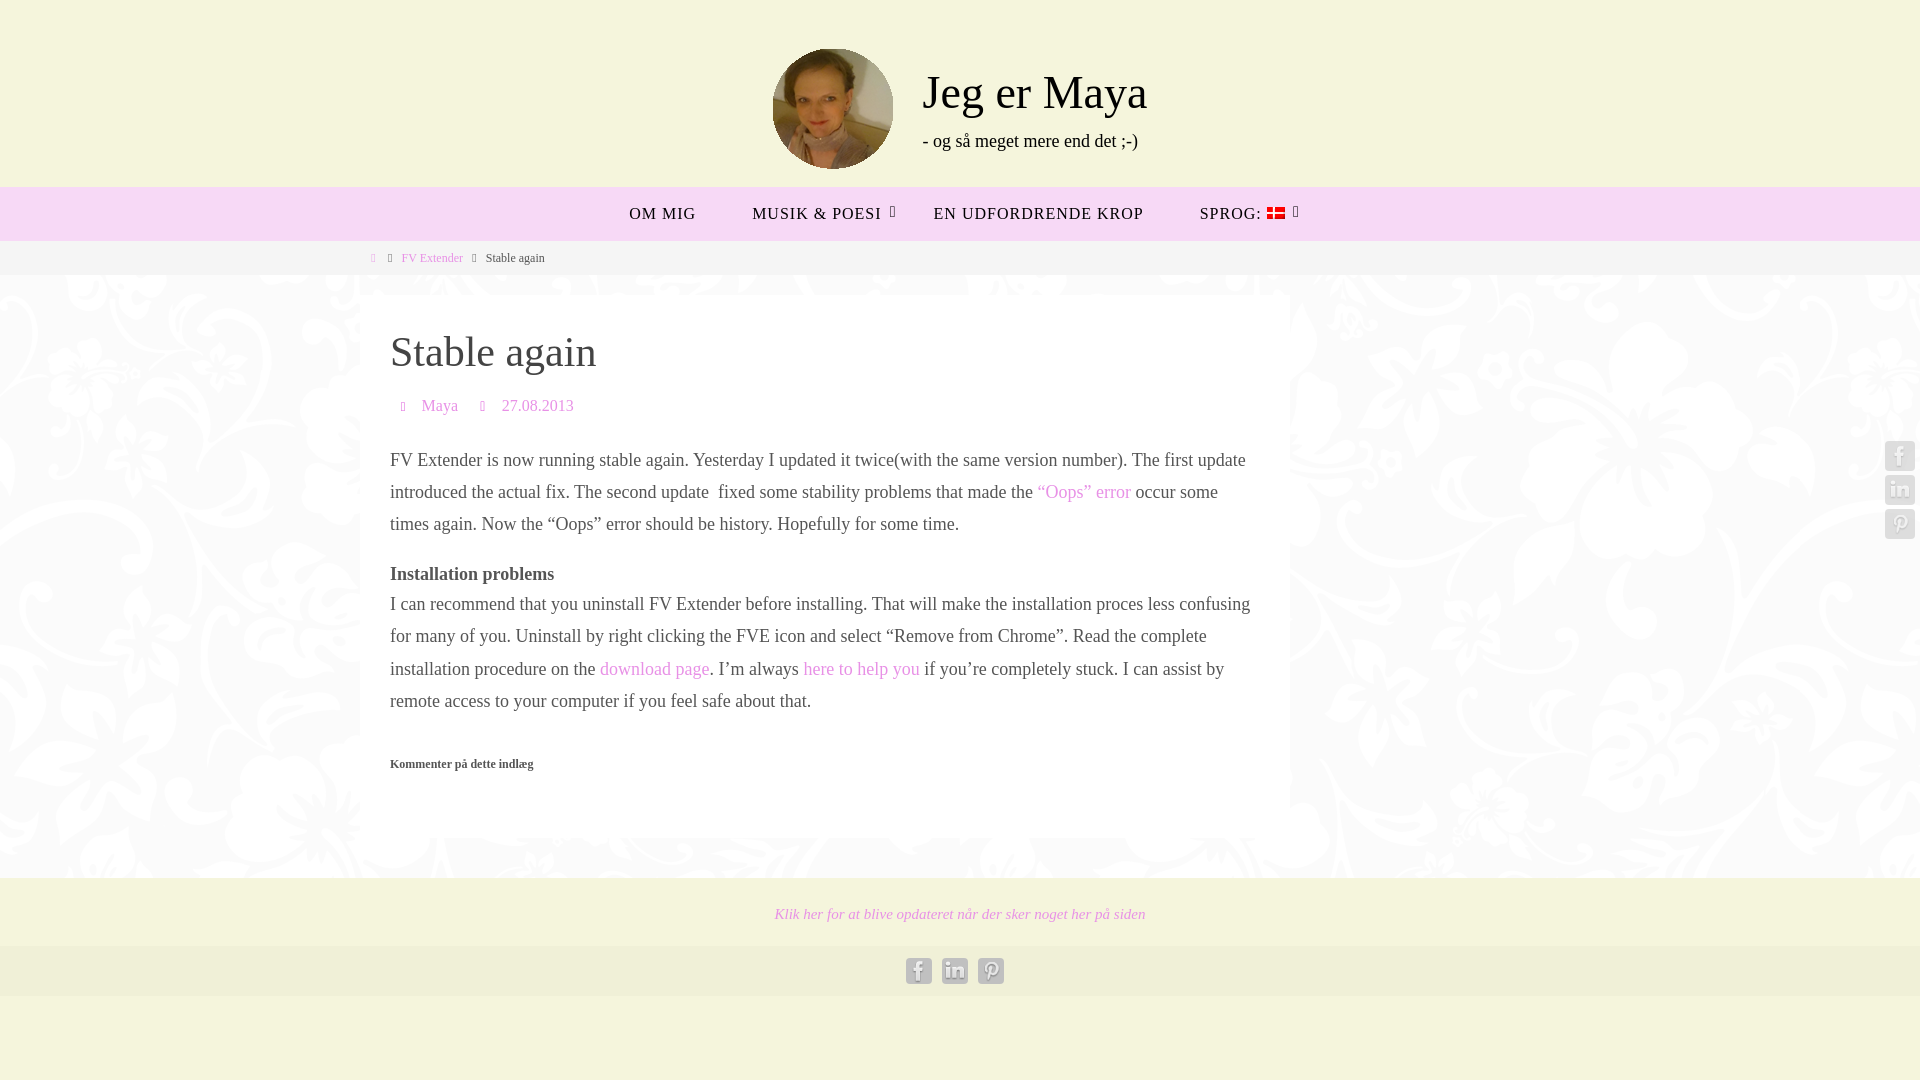  I want to click on Dansk, so click(1240, 213).